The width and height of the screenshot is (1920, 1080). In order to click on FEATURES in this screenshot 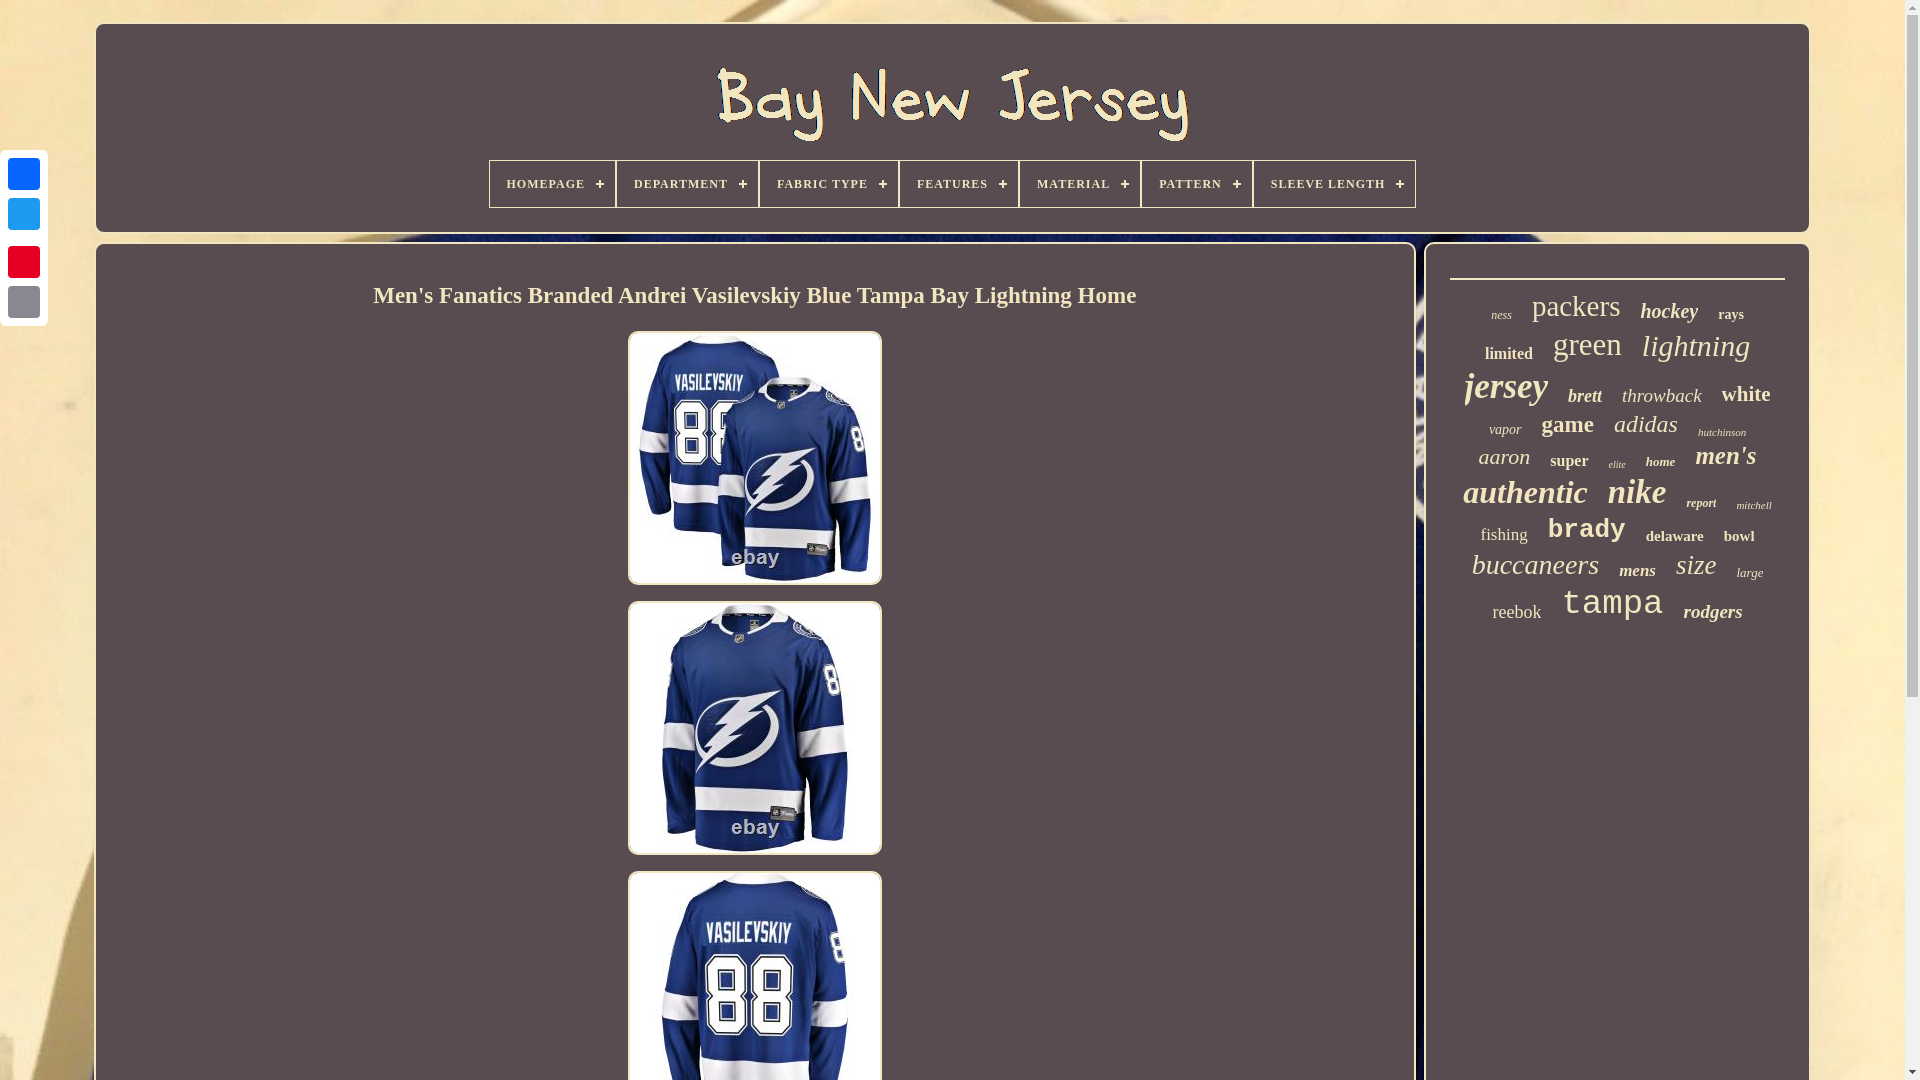, I will do `click(958, 184)`.